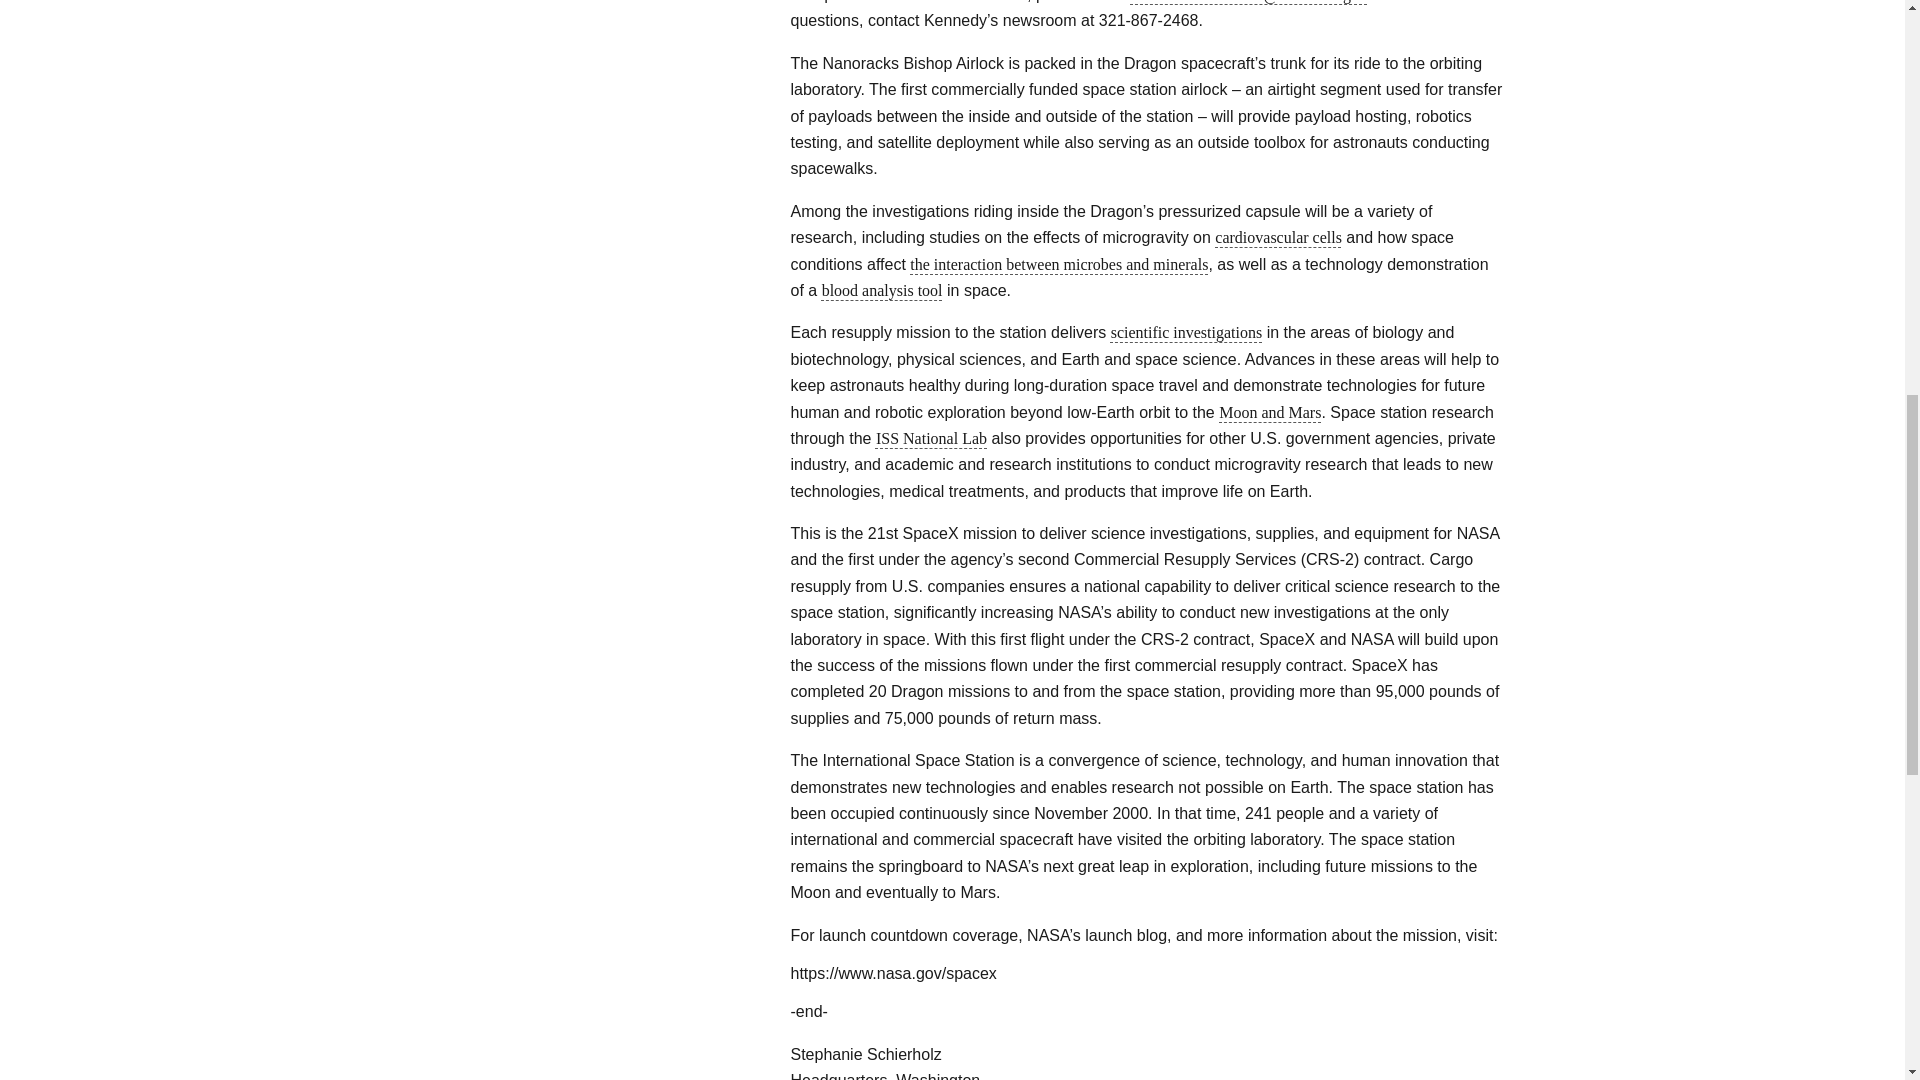 This screenshot has width=1920, height=1080. Describe the element at coordinates (882, 290) in the screenshot. I see `blood analysis tool` at that location.